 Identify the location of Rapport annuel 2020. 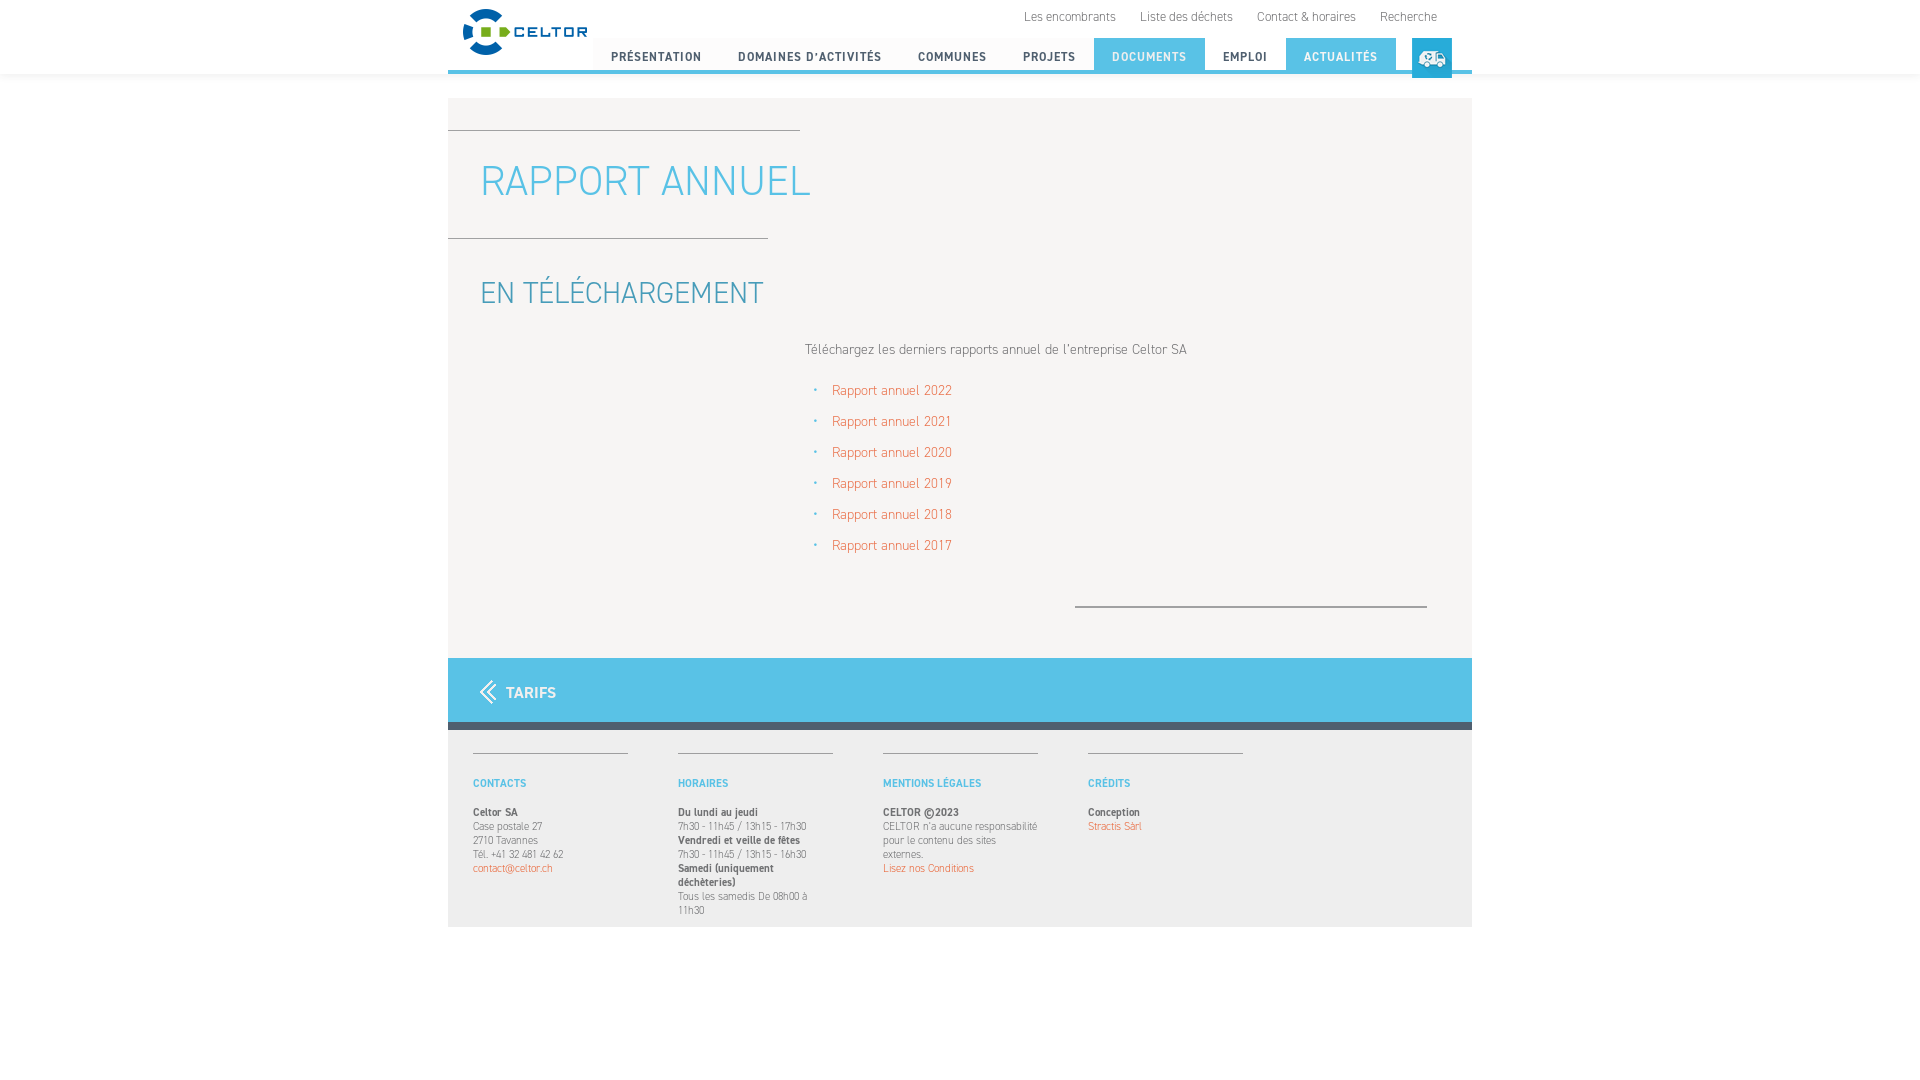
(892, 452).